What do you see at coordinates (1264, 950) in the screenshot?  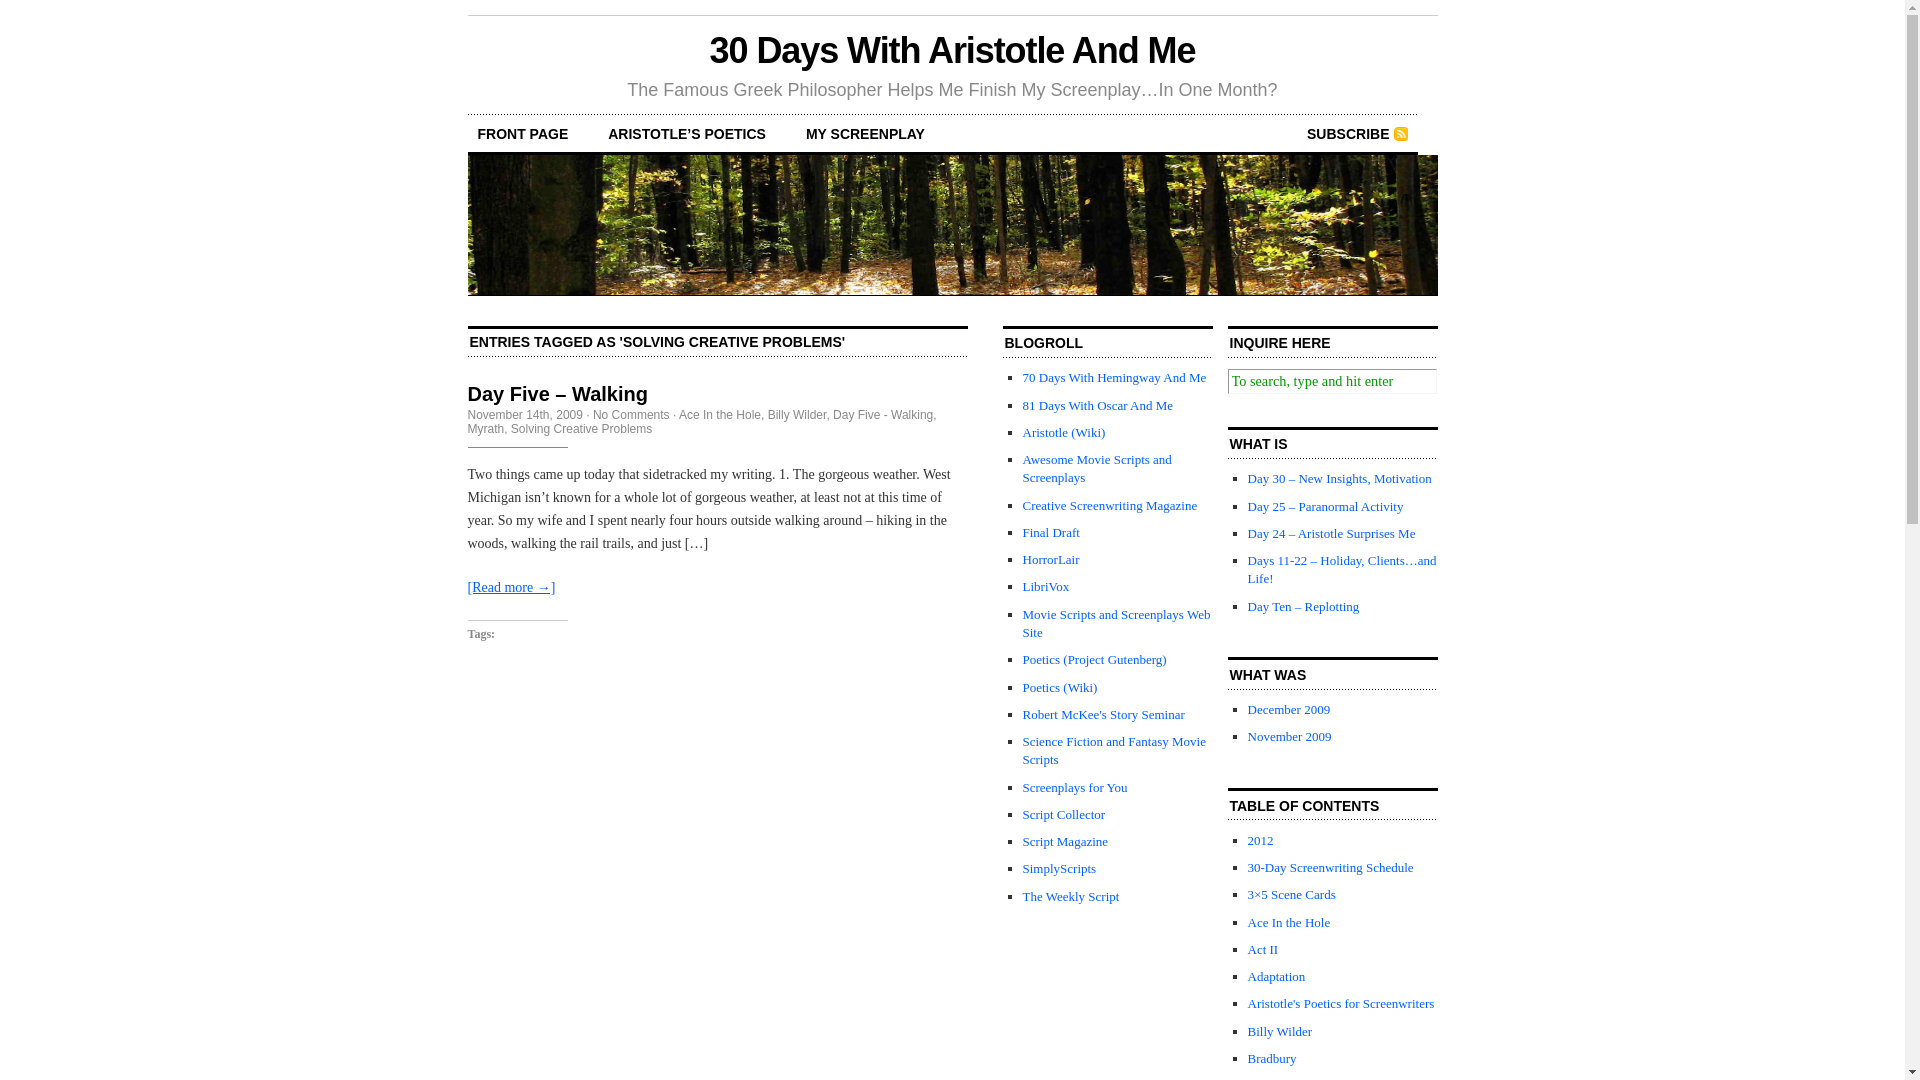 I see `Act II` at bounding box center [1264, 950].